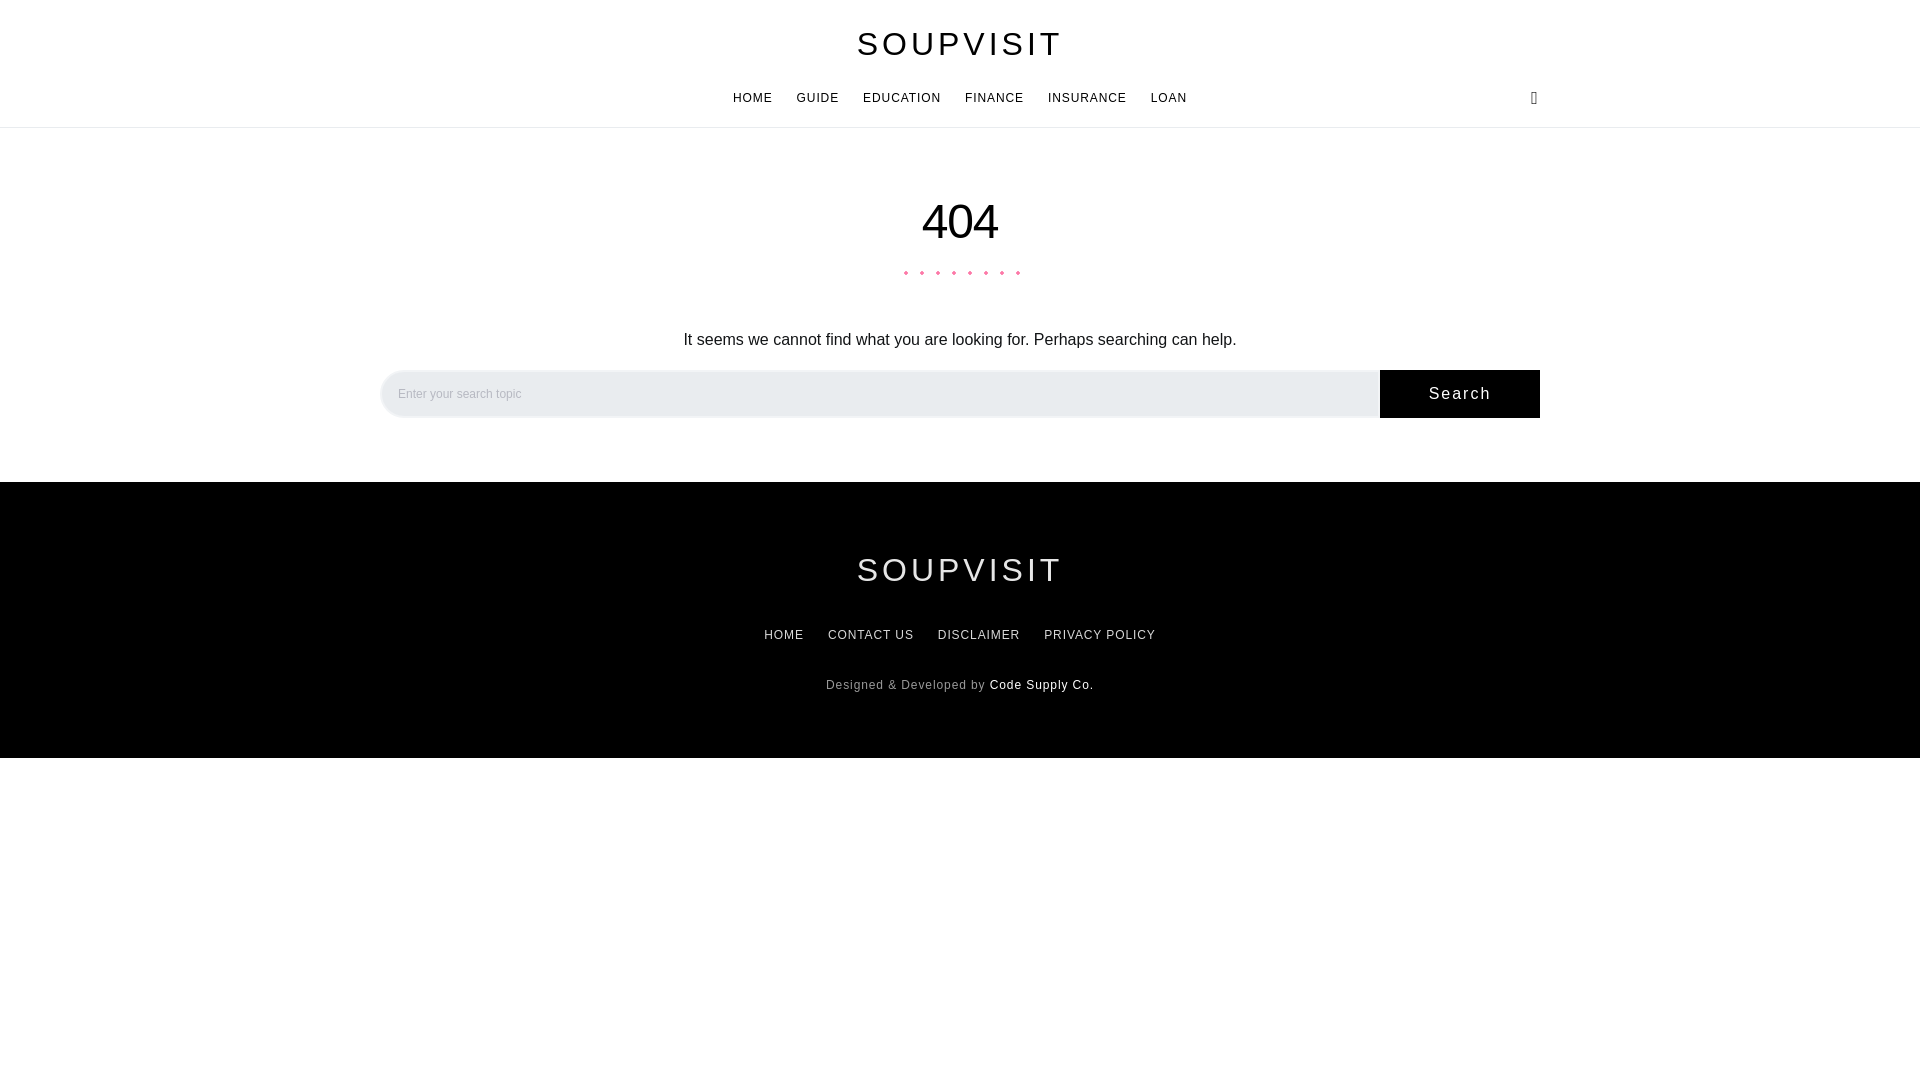 Image resolution: width=1920 pixels, height=1080 pixels. I want to click on Search, so click(1460, 394).